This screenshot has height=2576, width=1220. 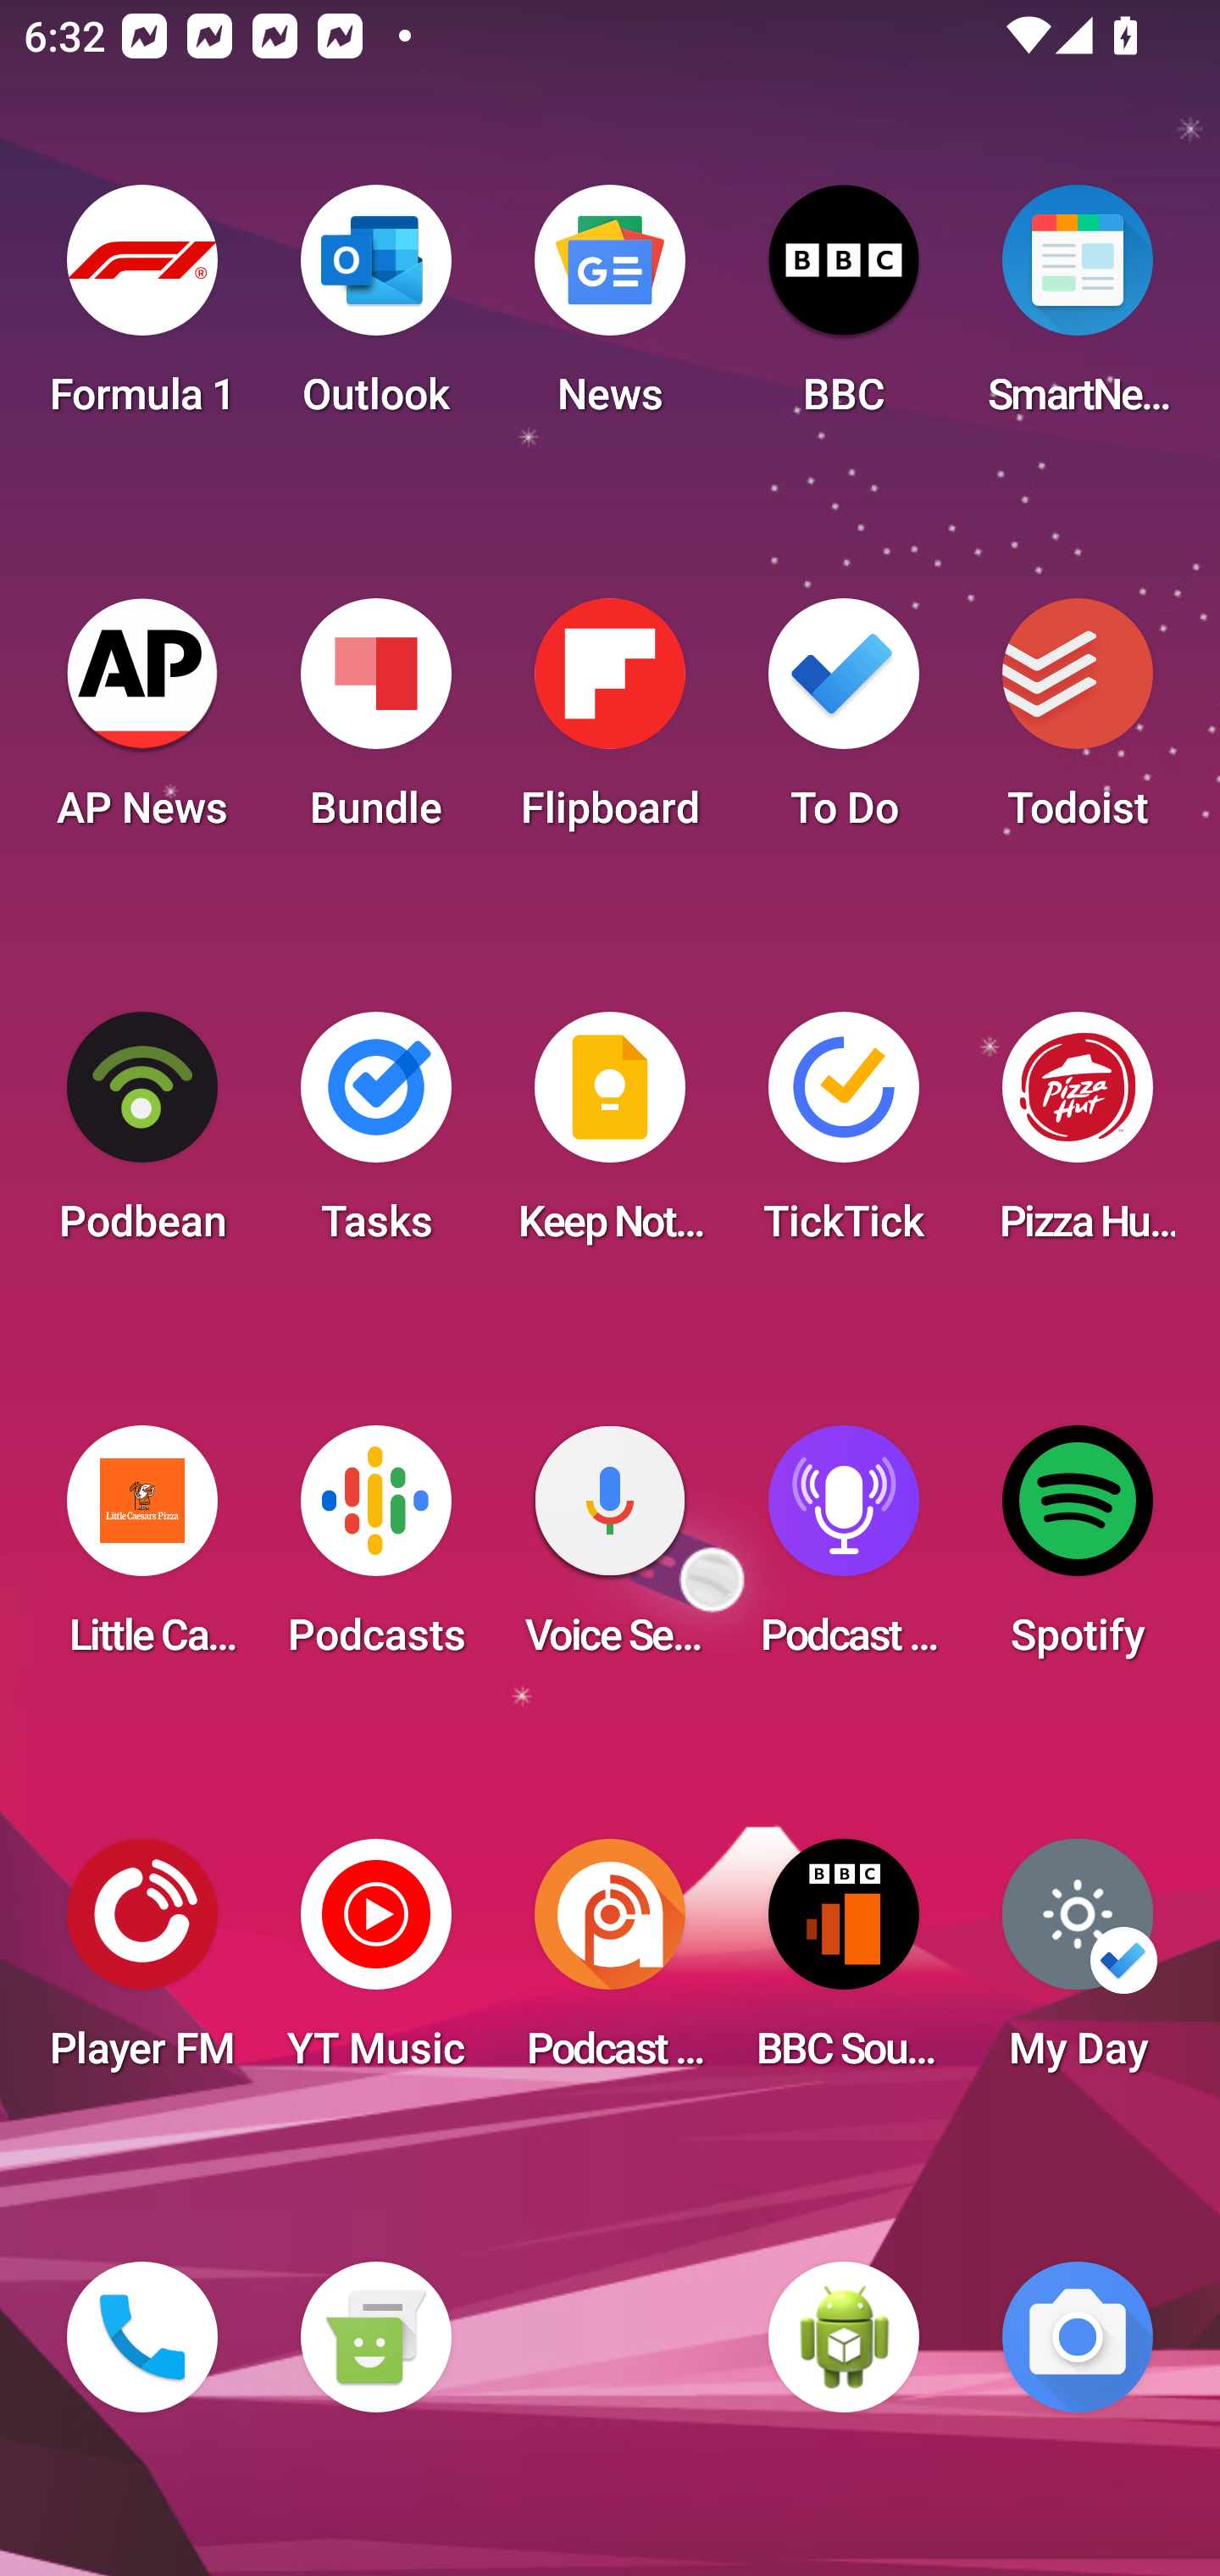 I want to click on Podcasts, so click(x=375, y=1551).